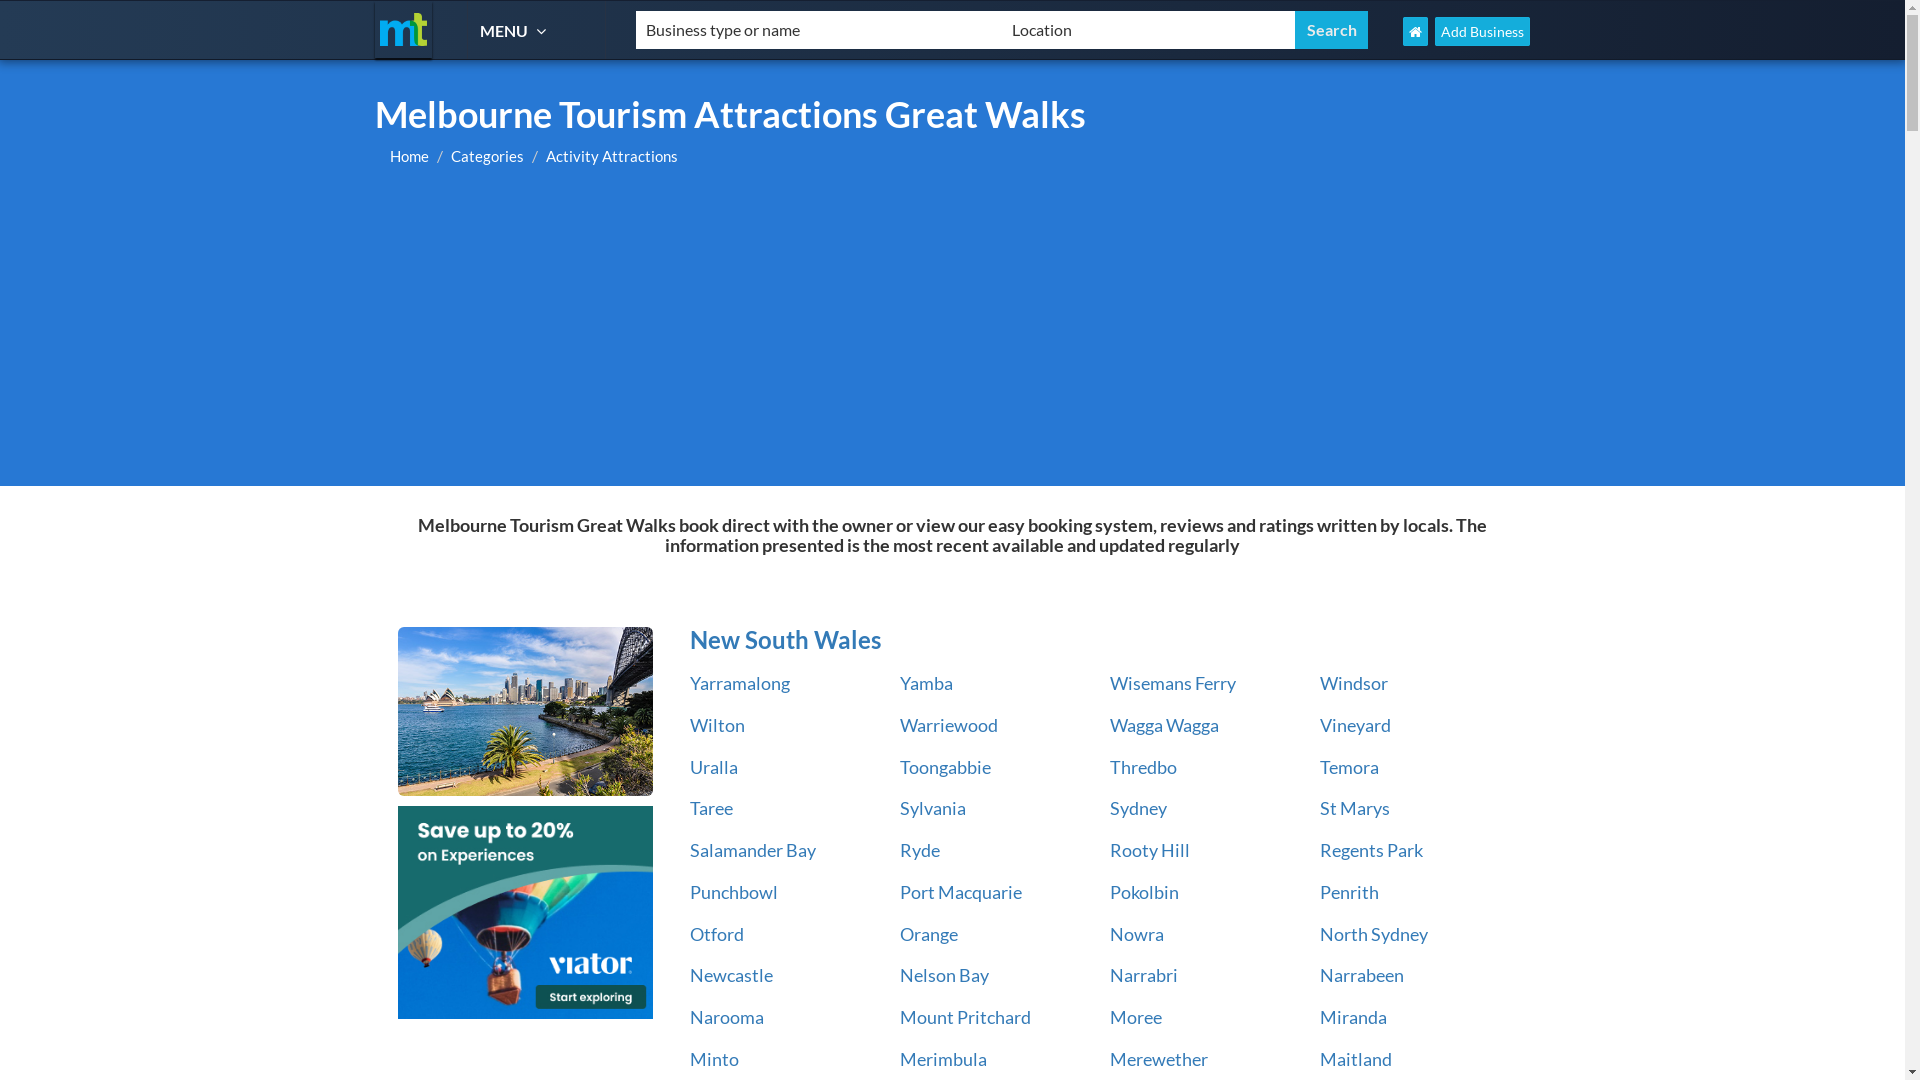 This screenshot has height=1080, width=1920. I want to click on Rooty Hill, so click(1150, 850).